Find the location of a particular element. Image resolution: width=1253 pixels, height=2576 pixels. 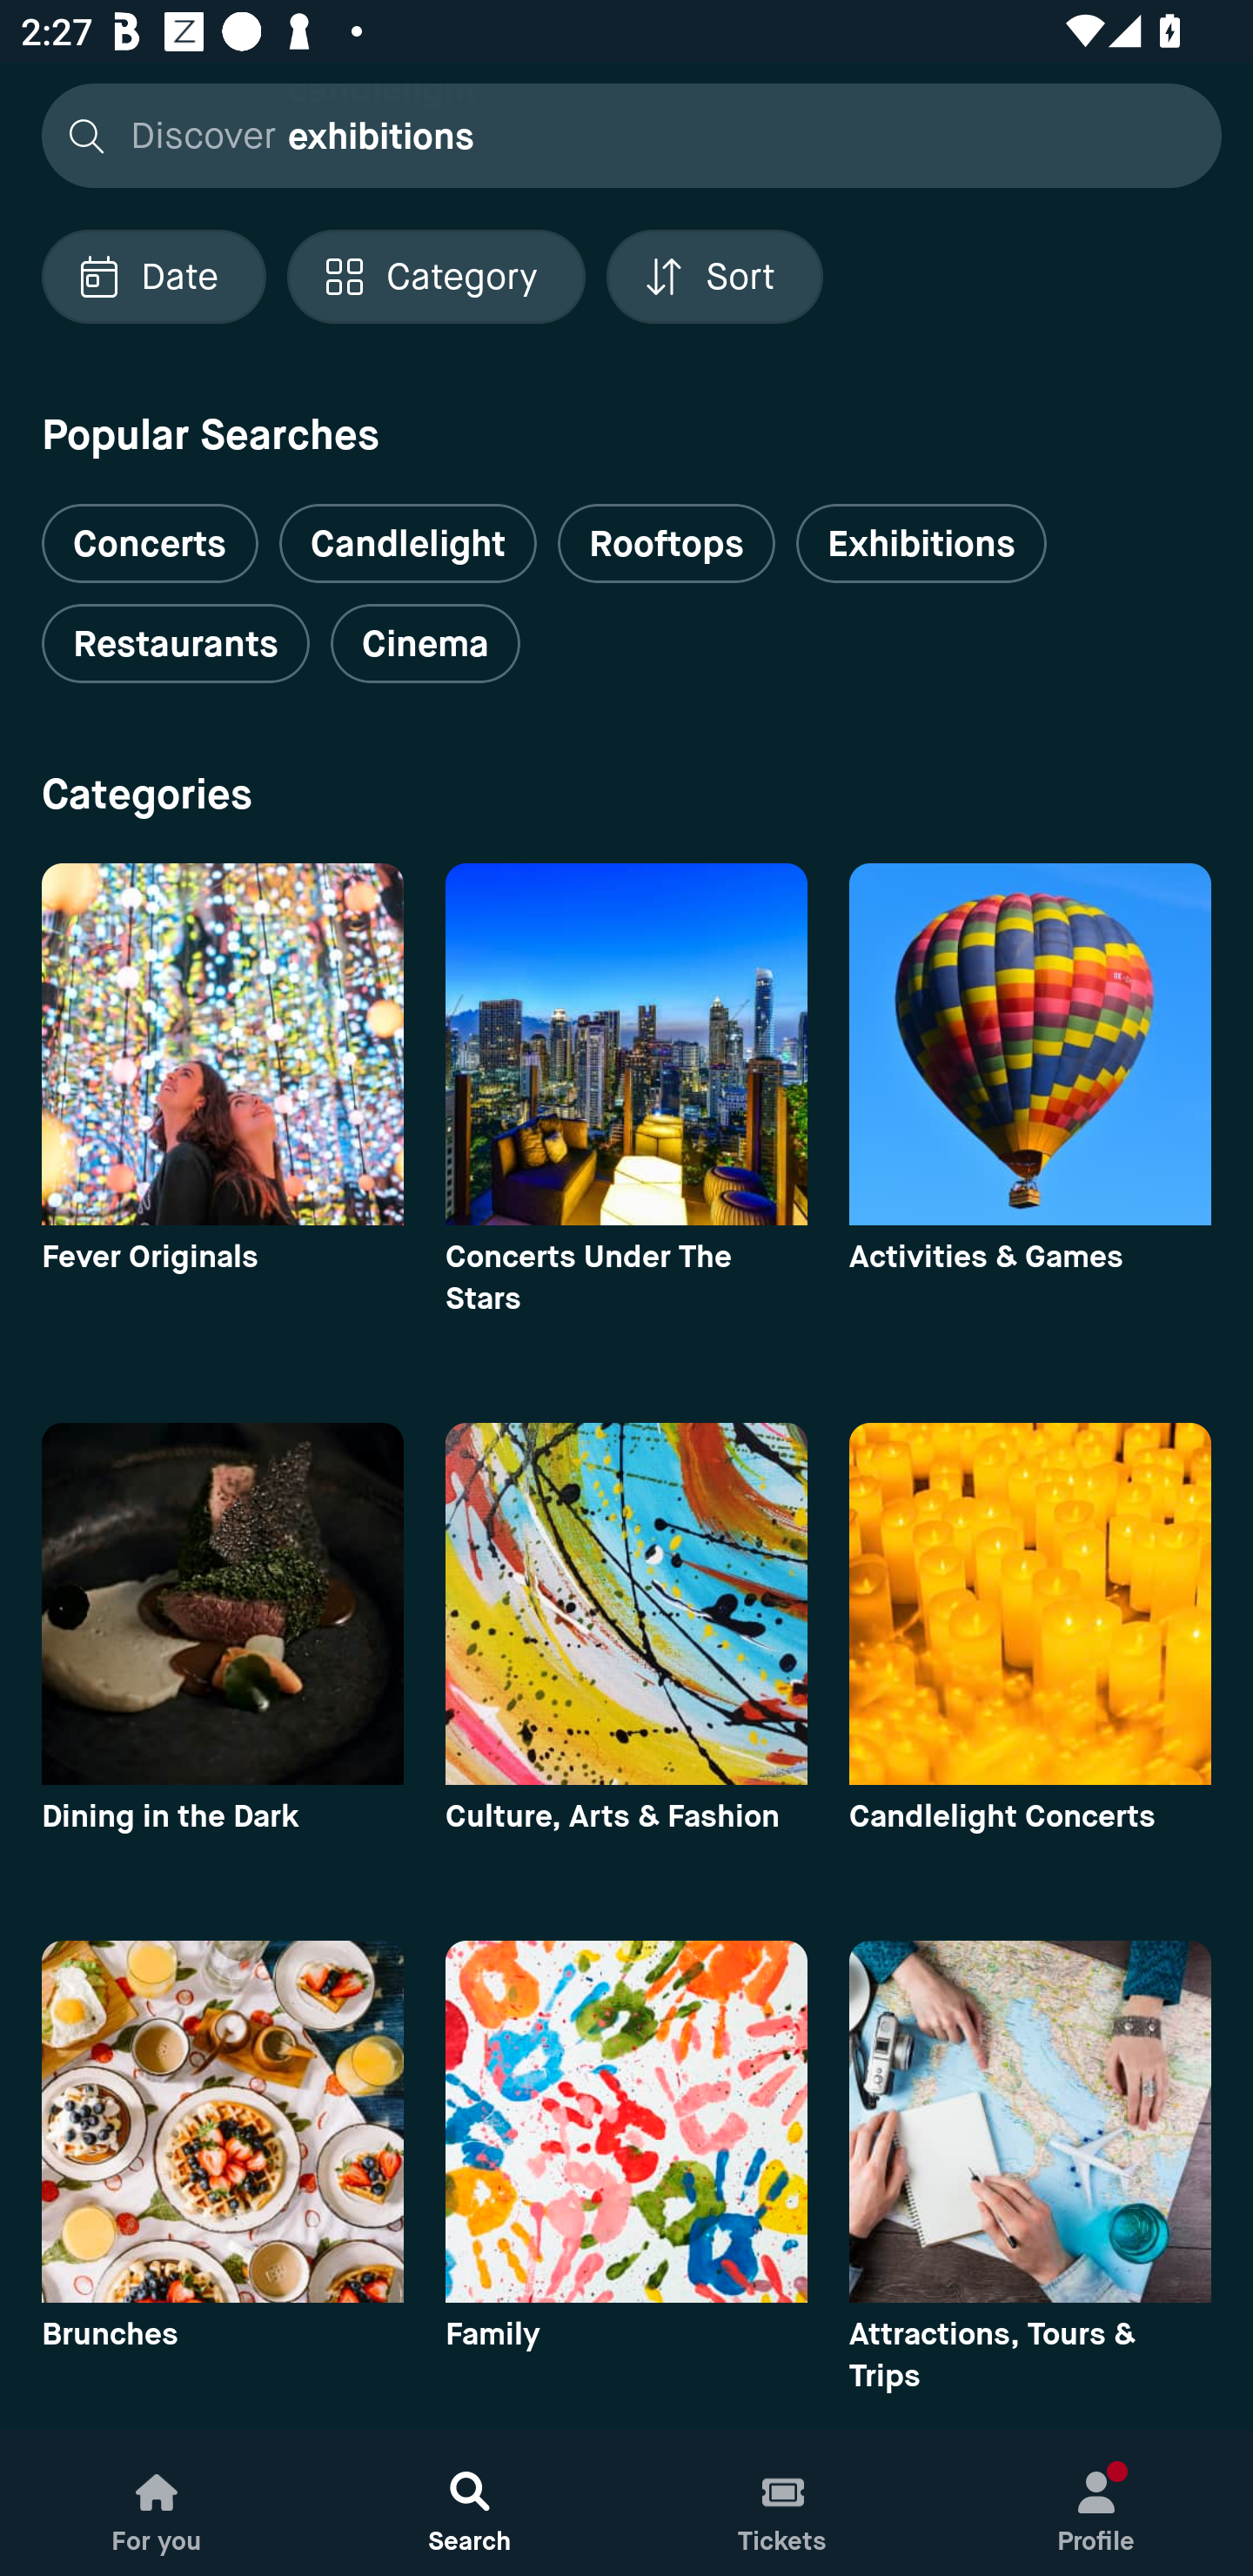

category image is located at coordinates (1030, 1044).